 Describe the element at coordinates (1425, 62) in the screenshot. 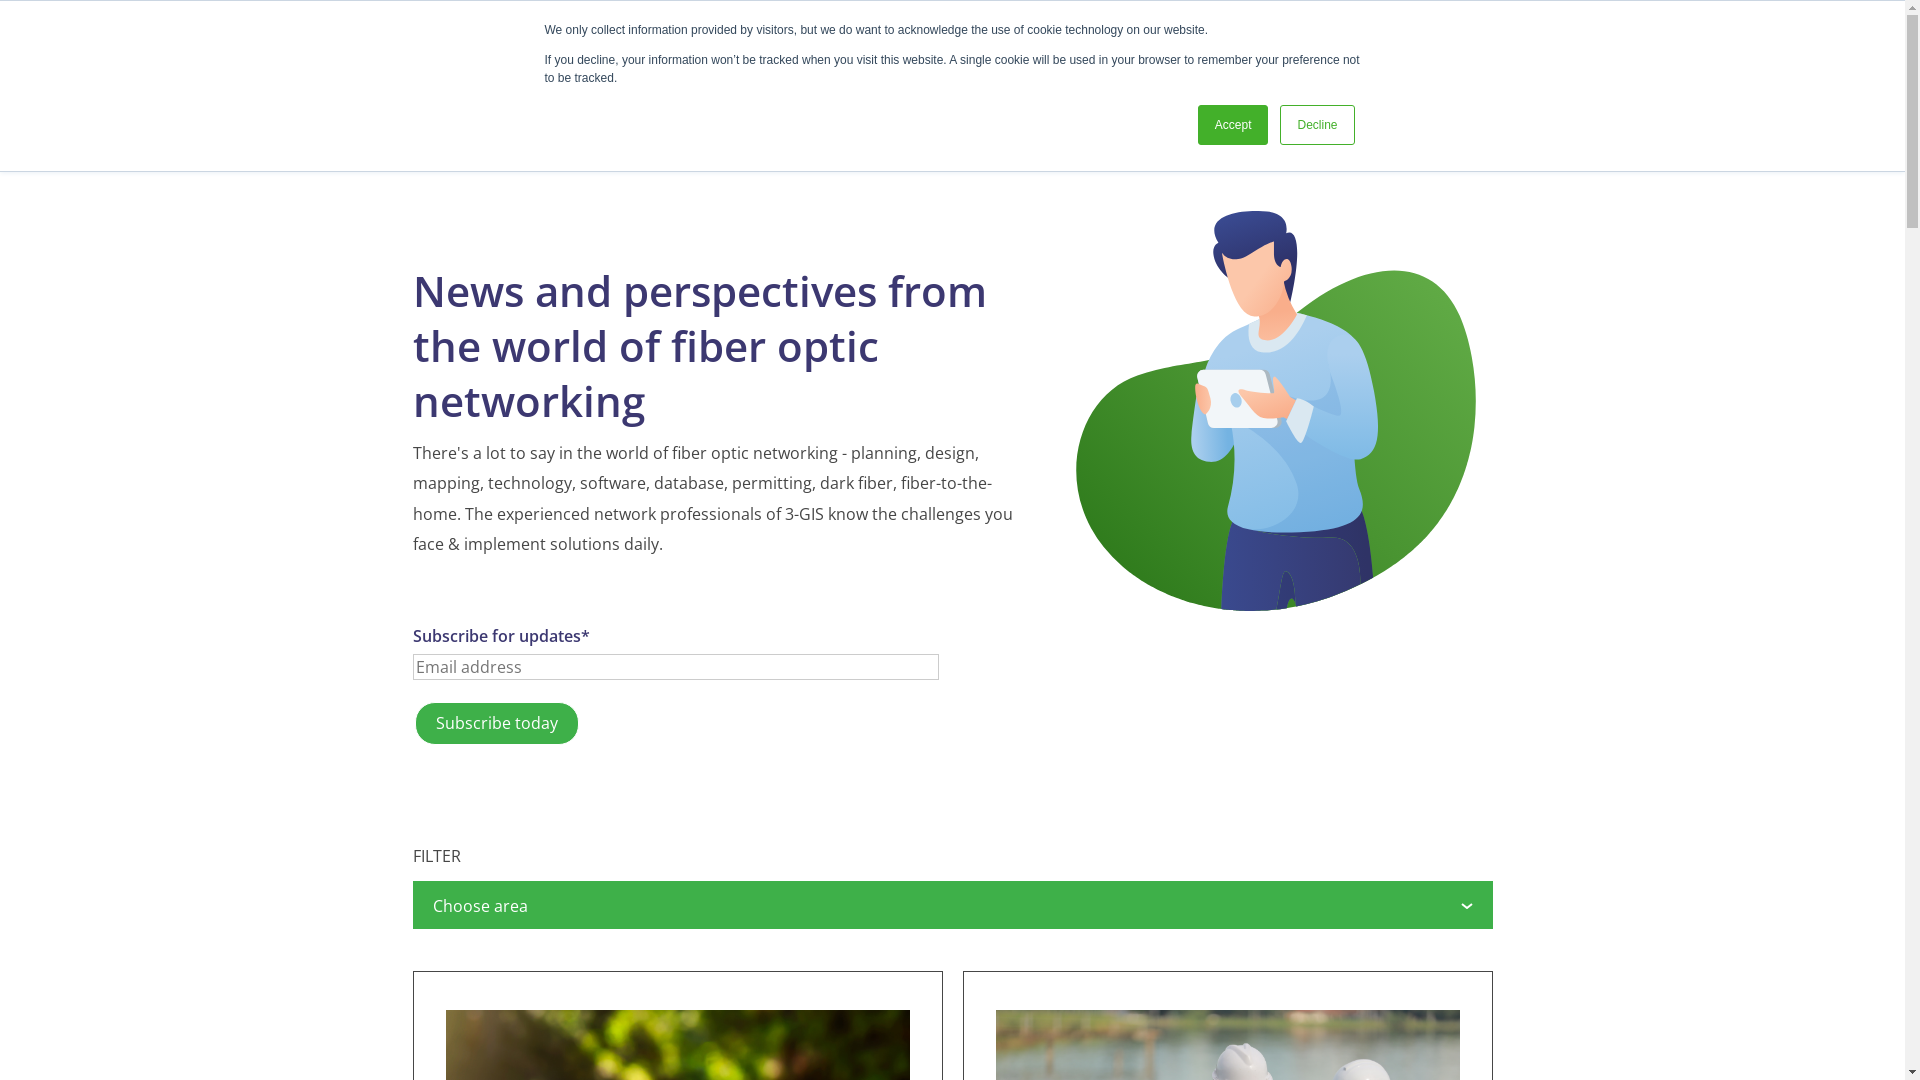

I see `CONTACT` at that location.